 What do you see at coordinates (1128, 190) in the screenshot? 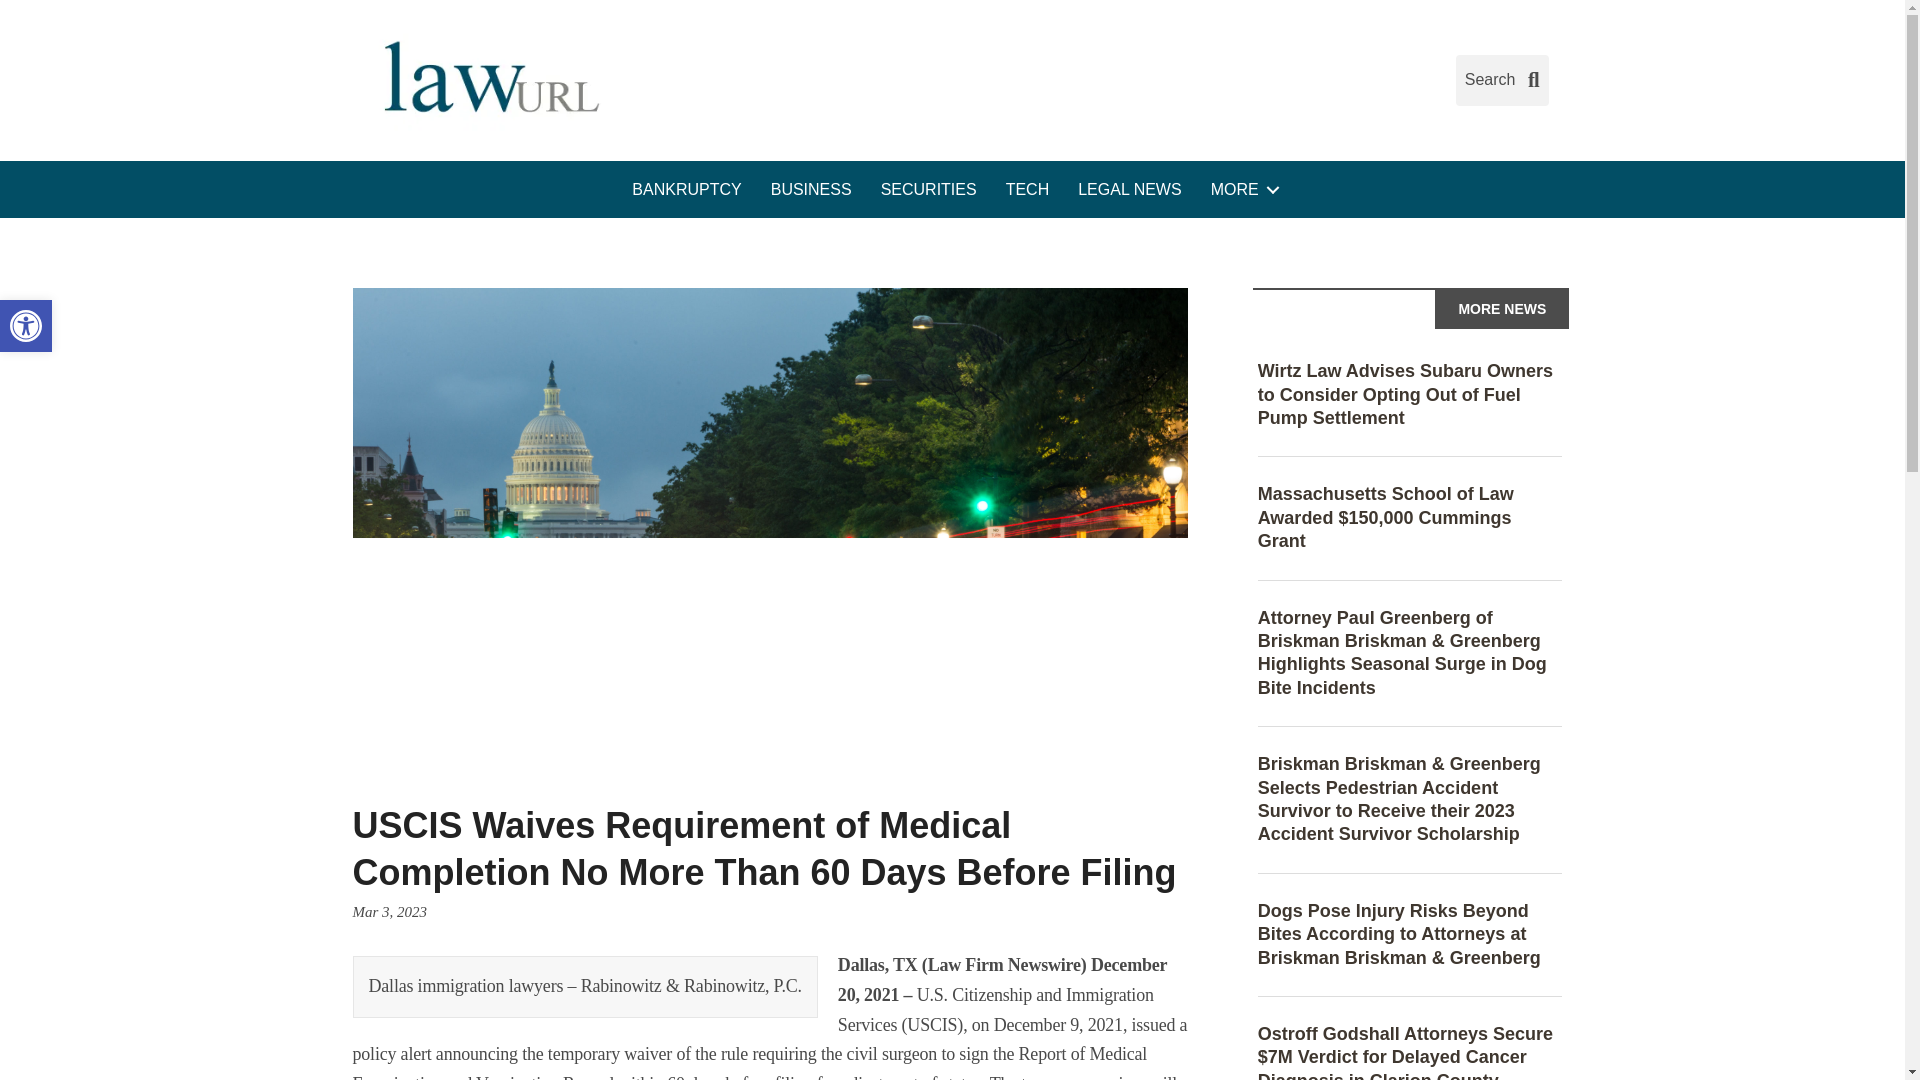
I see `LEGAL NEWS` at bounding box center [1128, 190].